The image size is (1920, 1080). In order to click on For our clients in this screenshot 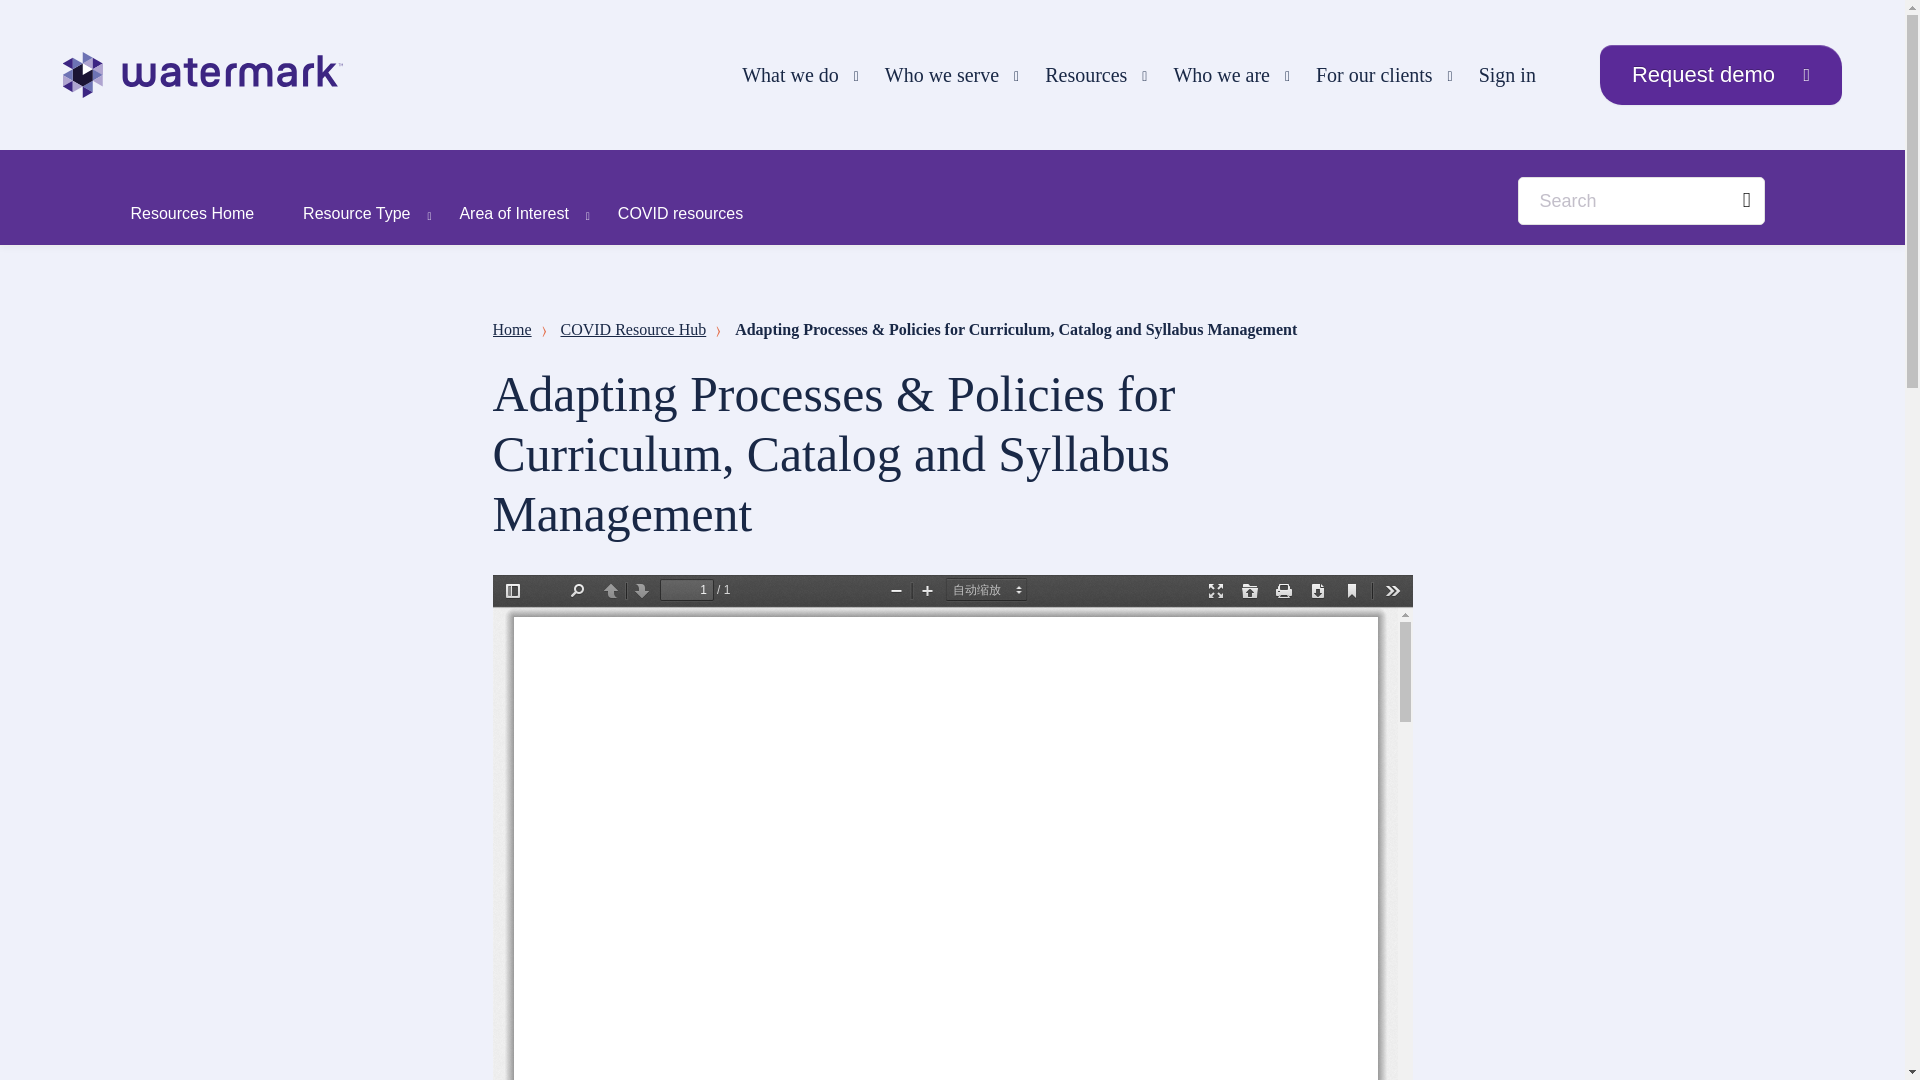, I will do `click(1376, 75)`.